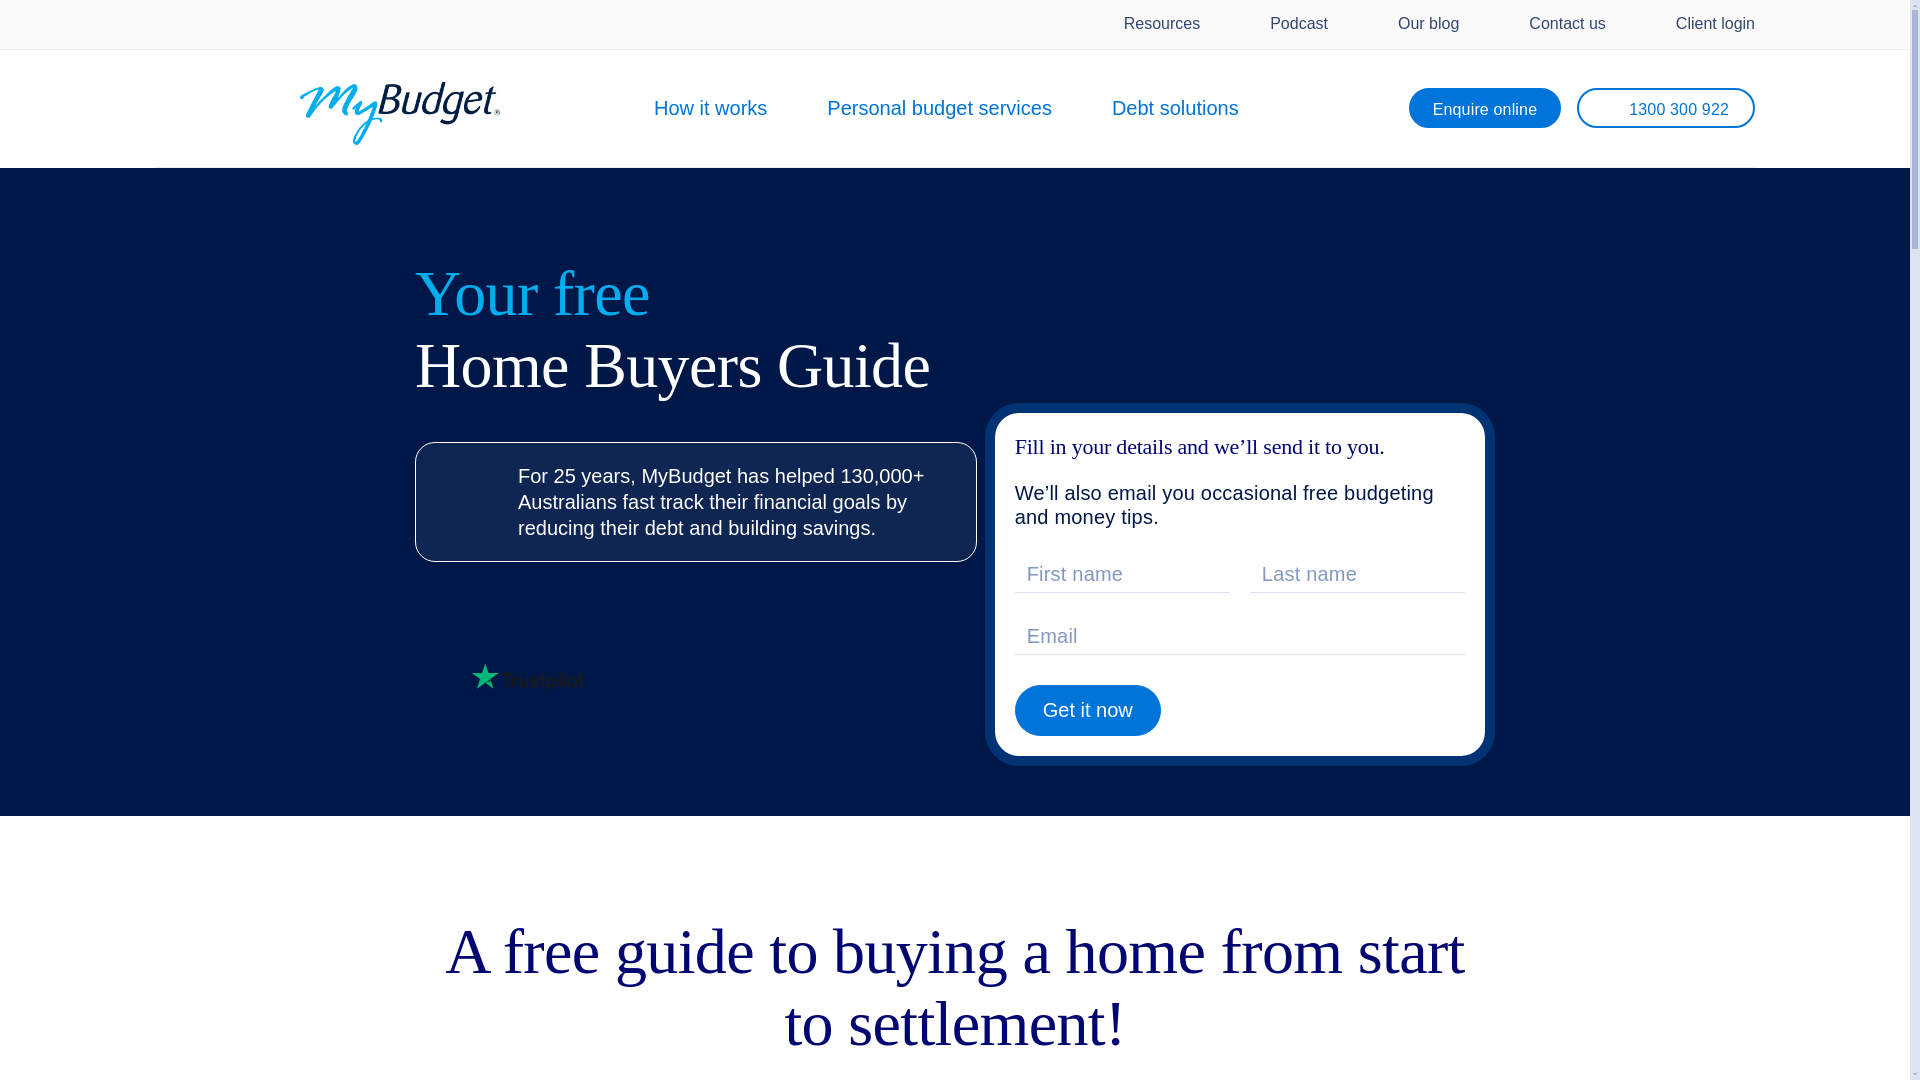 The image size is (1920, 1080). Describe the element at coordinates (1413, 24) in the screenshot. I see `Our blog` at that location.